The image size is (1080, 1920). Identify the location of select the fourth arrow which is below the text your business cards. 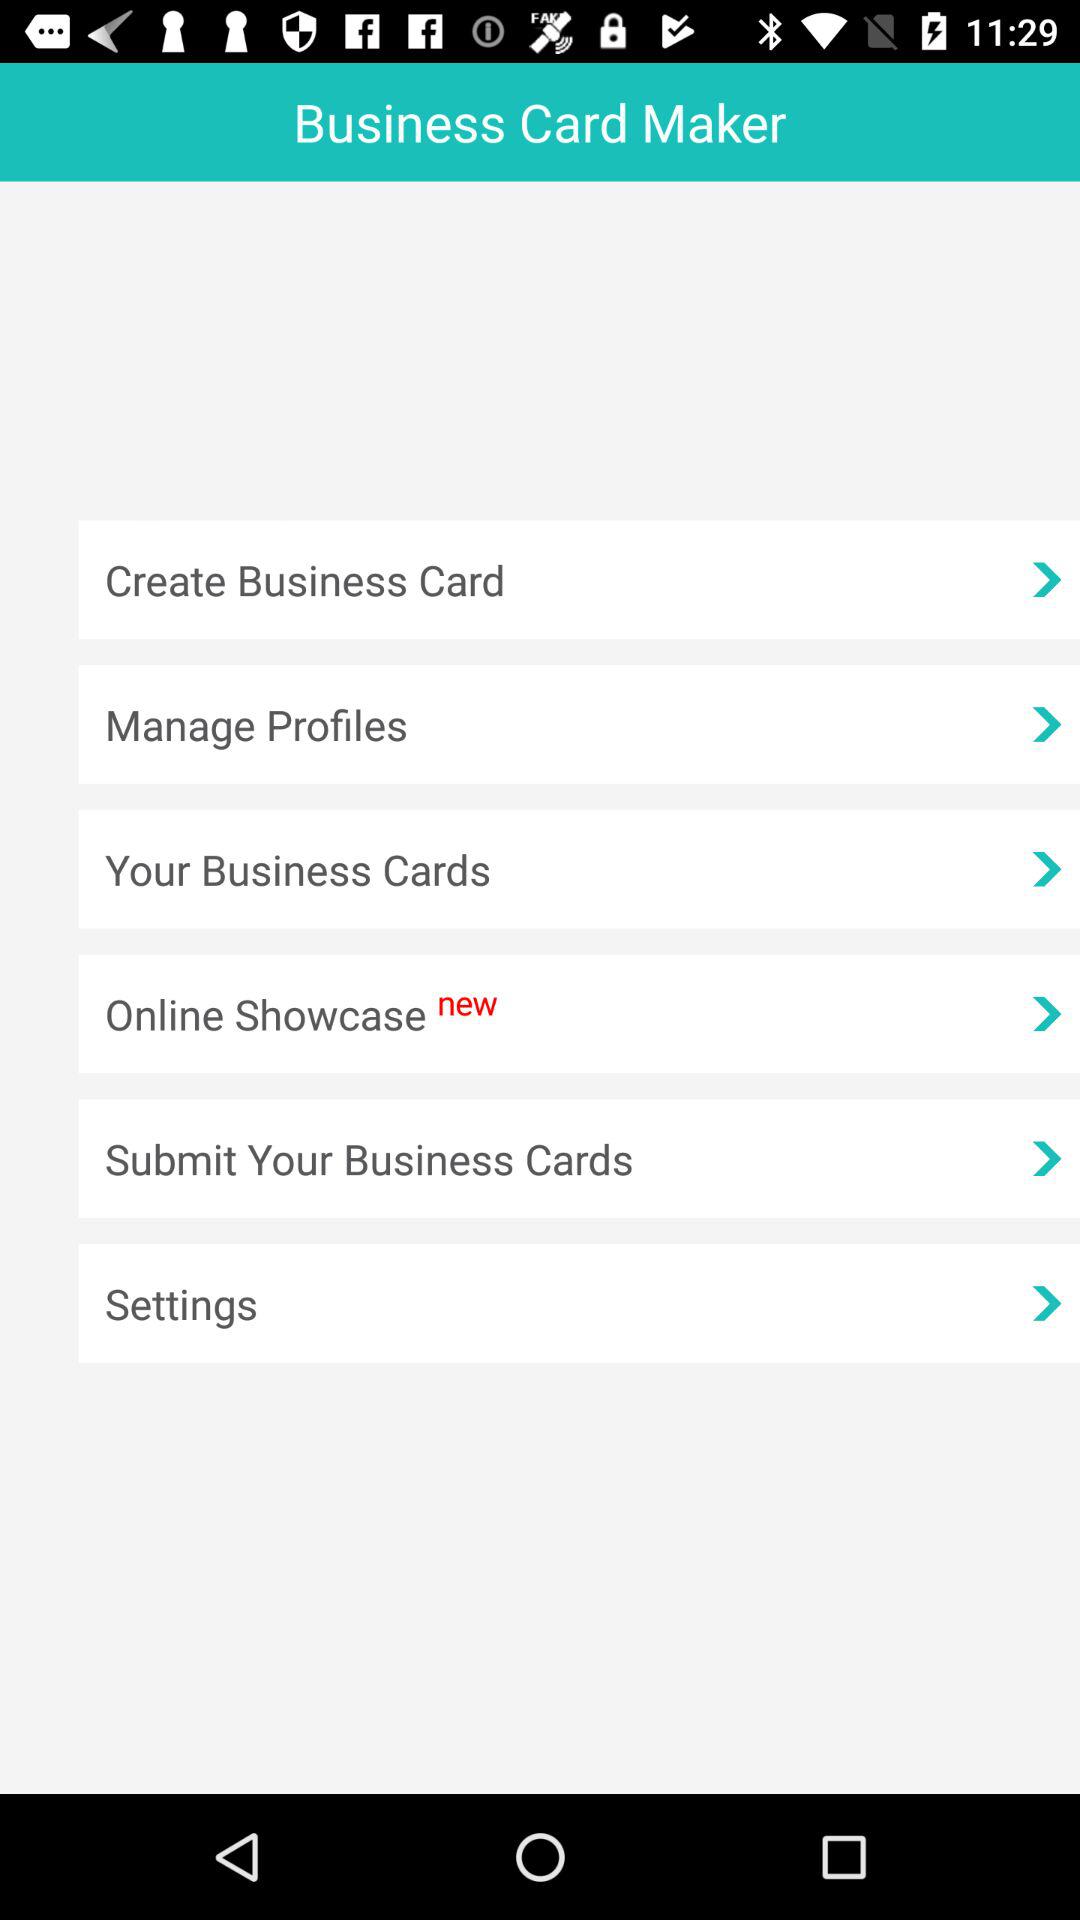
(1046, 1014).